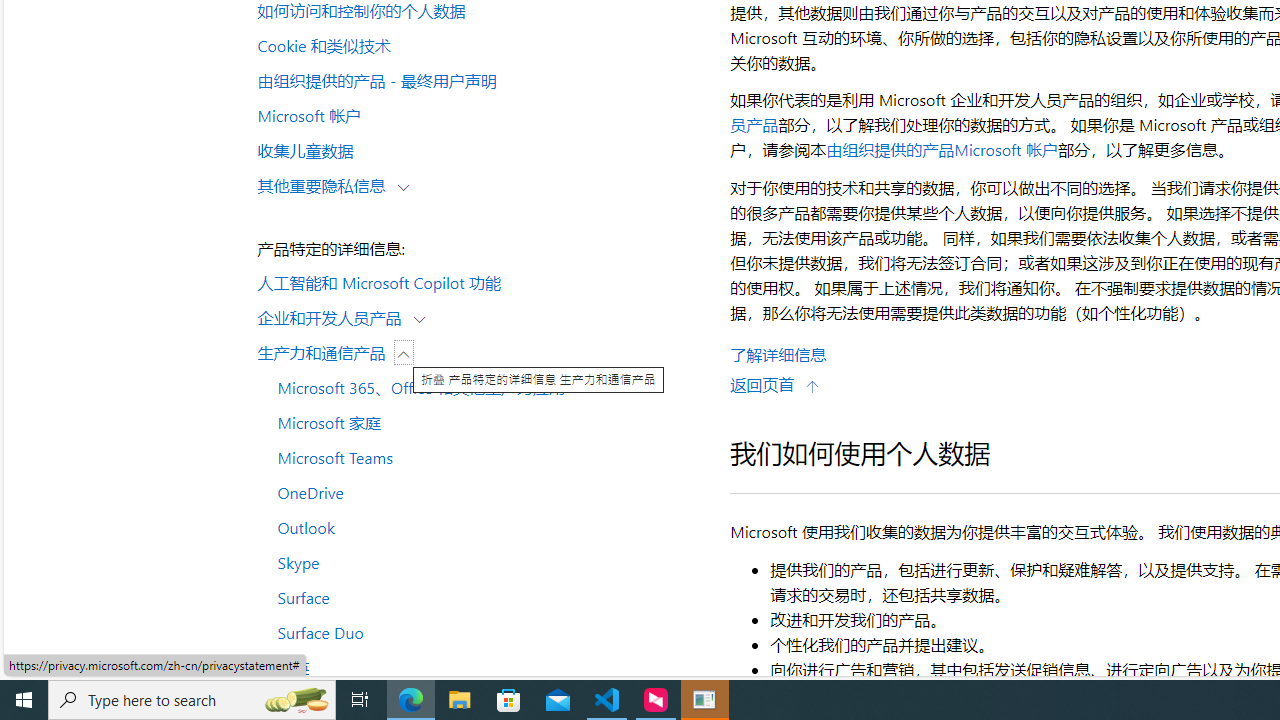  I want to click on Surface, so click(484, 596).